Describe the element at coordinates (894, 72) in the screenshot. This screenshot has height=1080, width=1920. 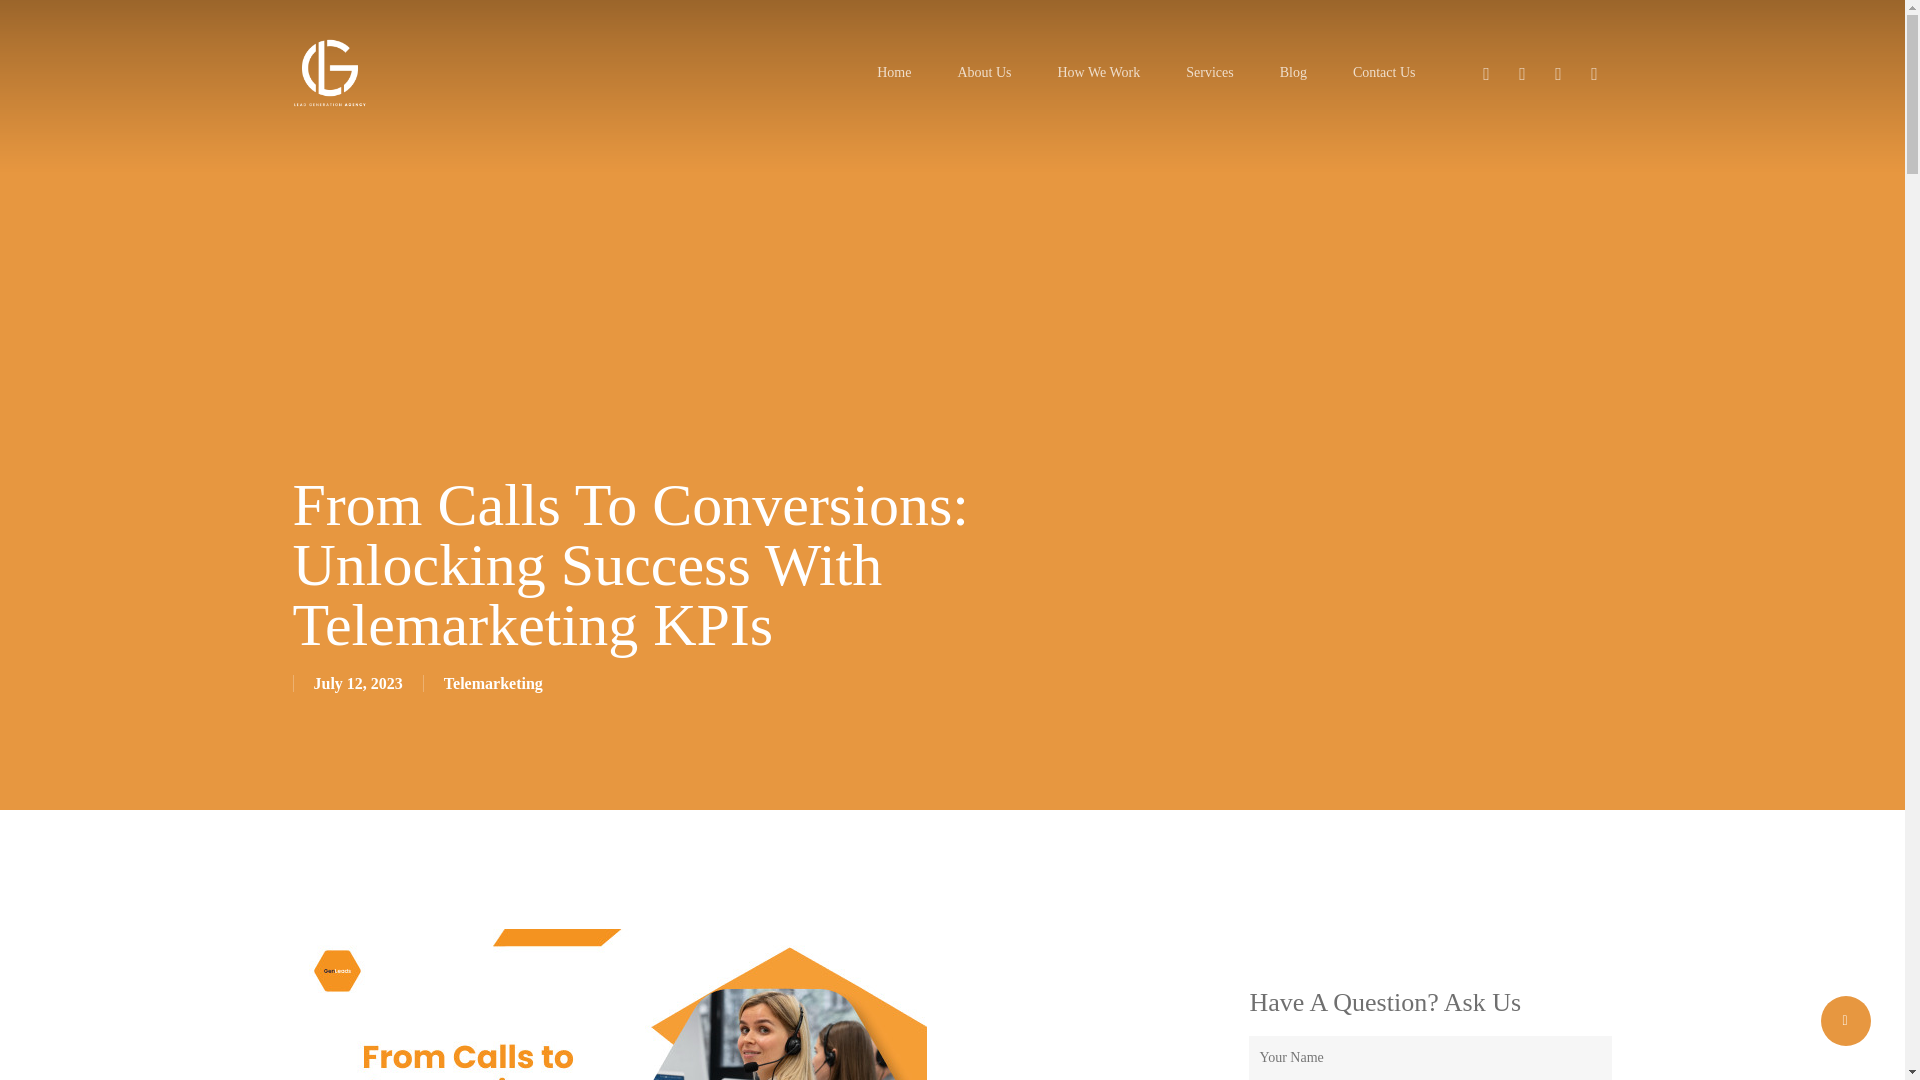
I see `Home` at that location.